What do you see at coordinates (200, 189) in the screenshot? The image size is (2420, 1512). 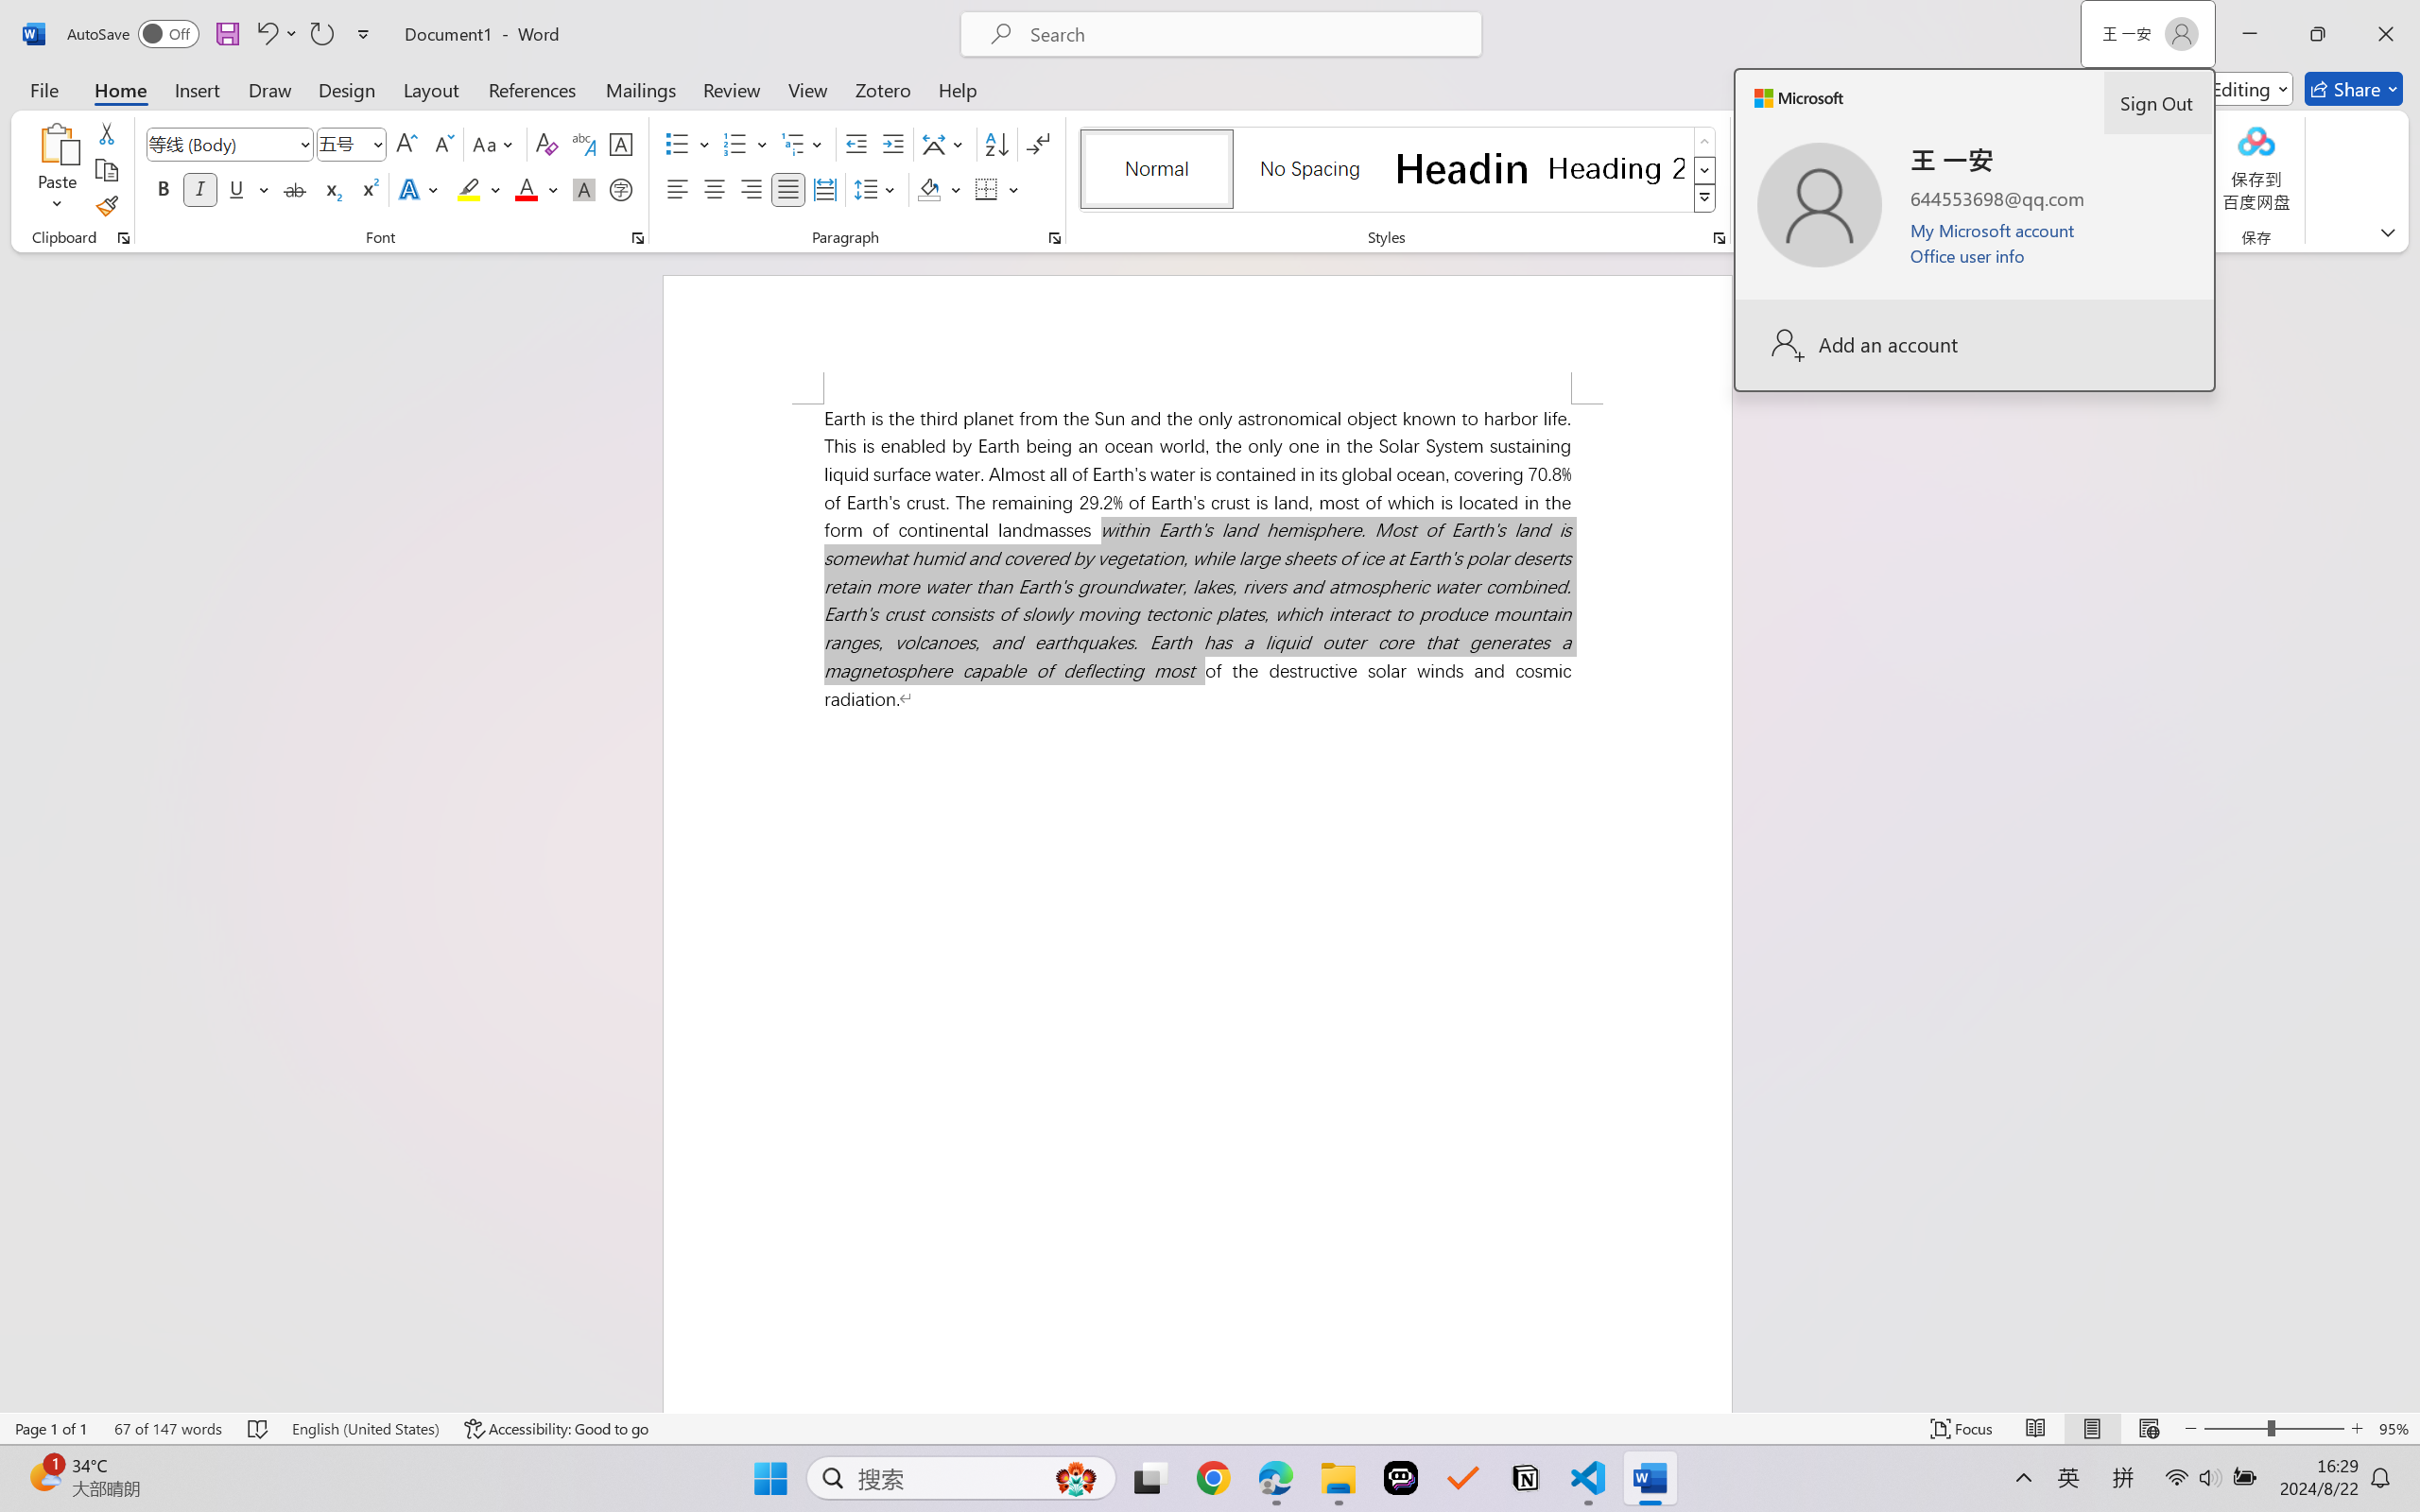 I see `Italic` at bounding box center [200, 189].